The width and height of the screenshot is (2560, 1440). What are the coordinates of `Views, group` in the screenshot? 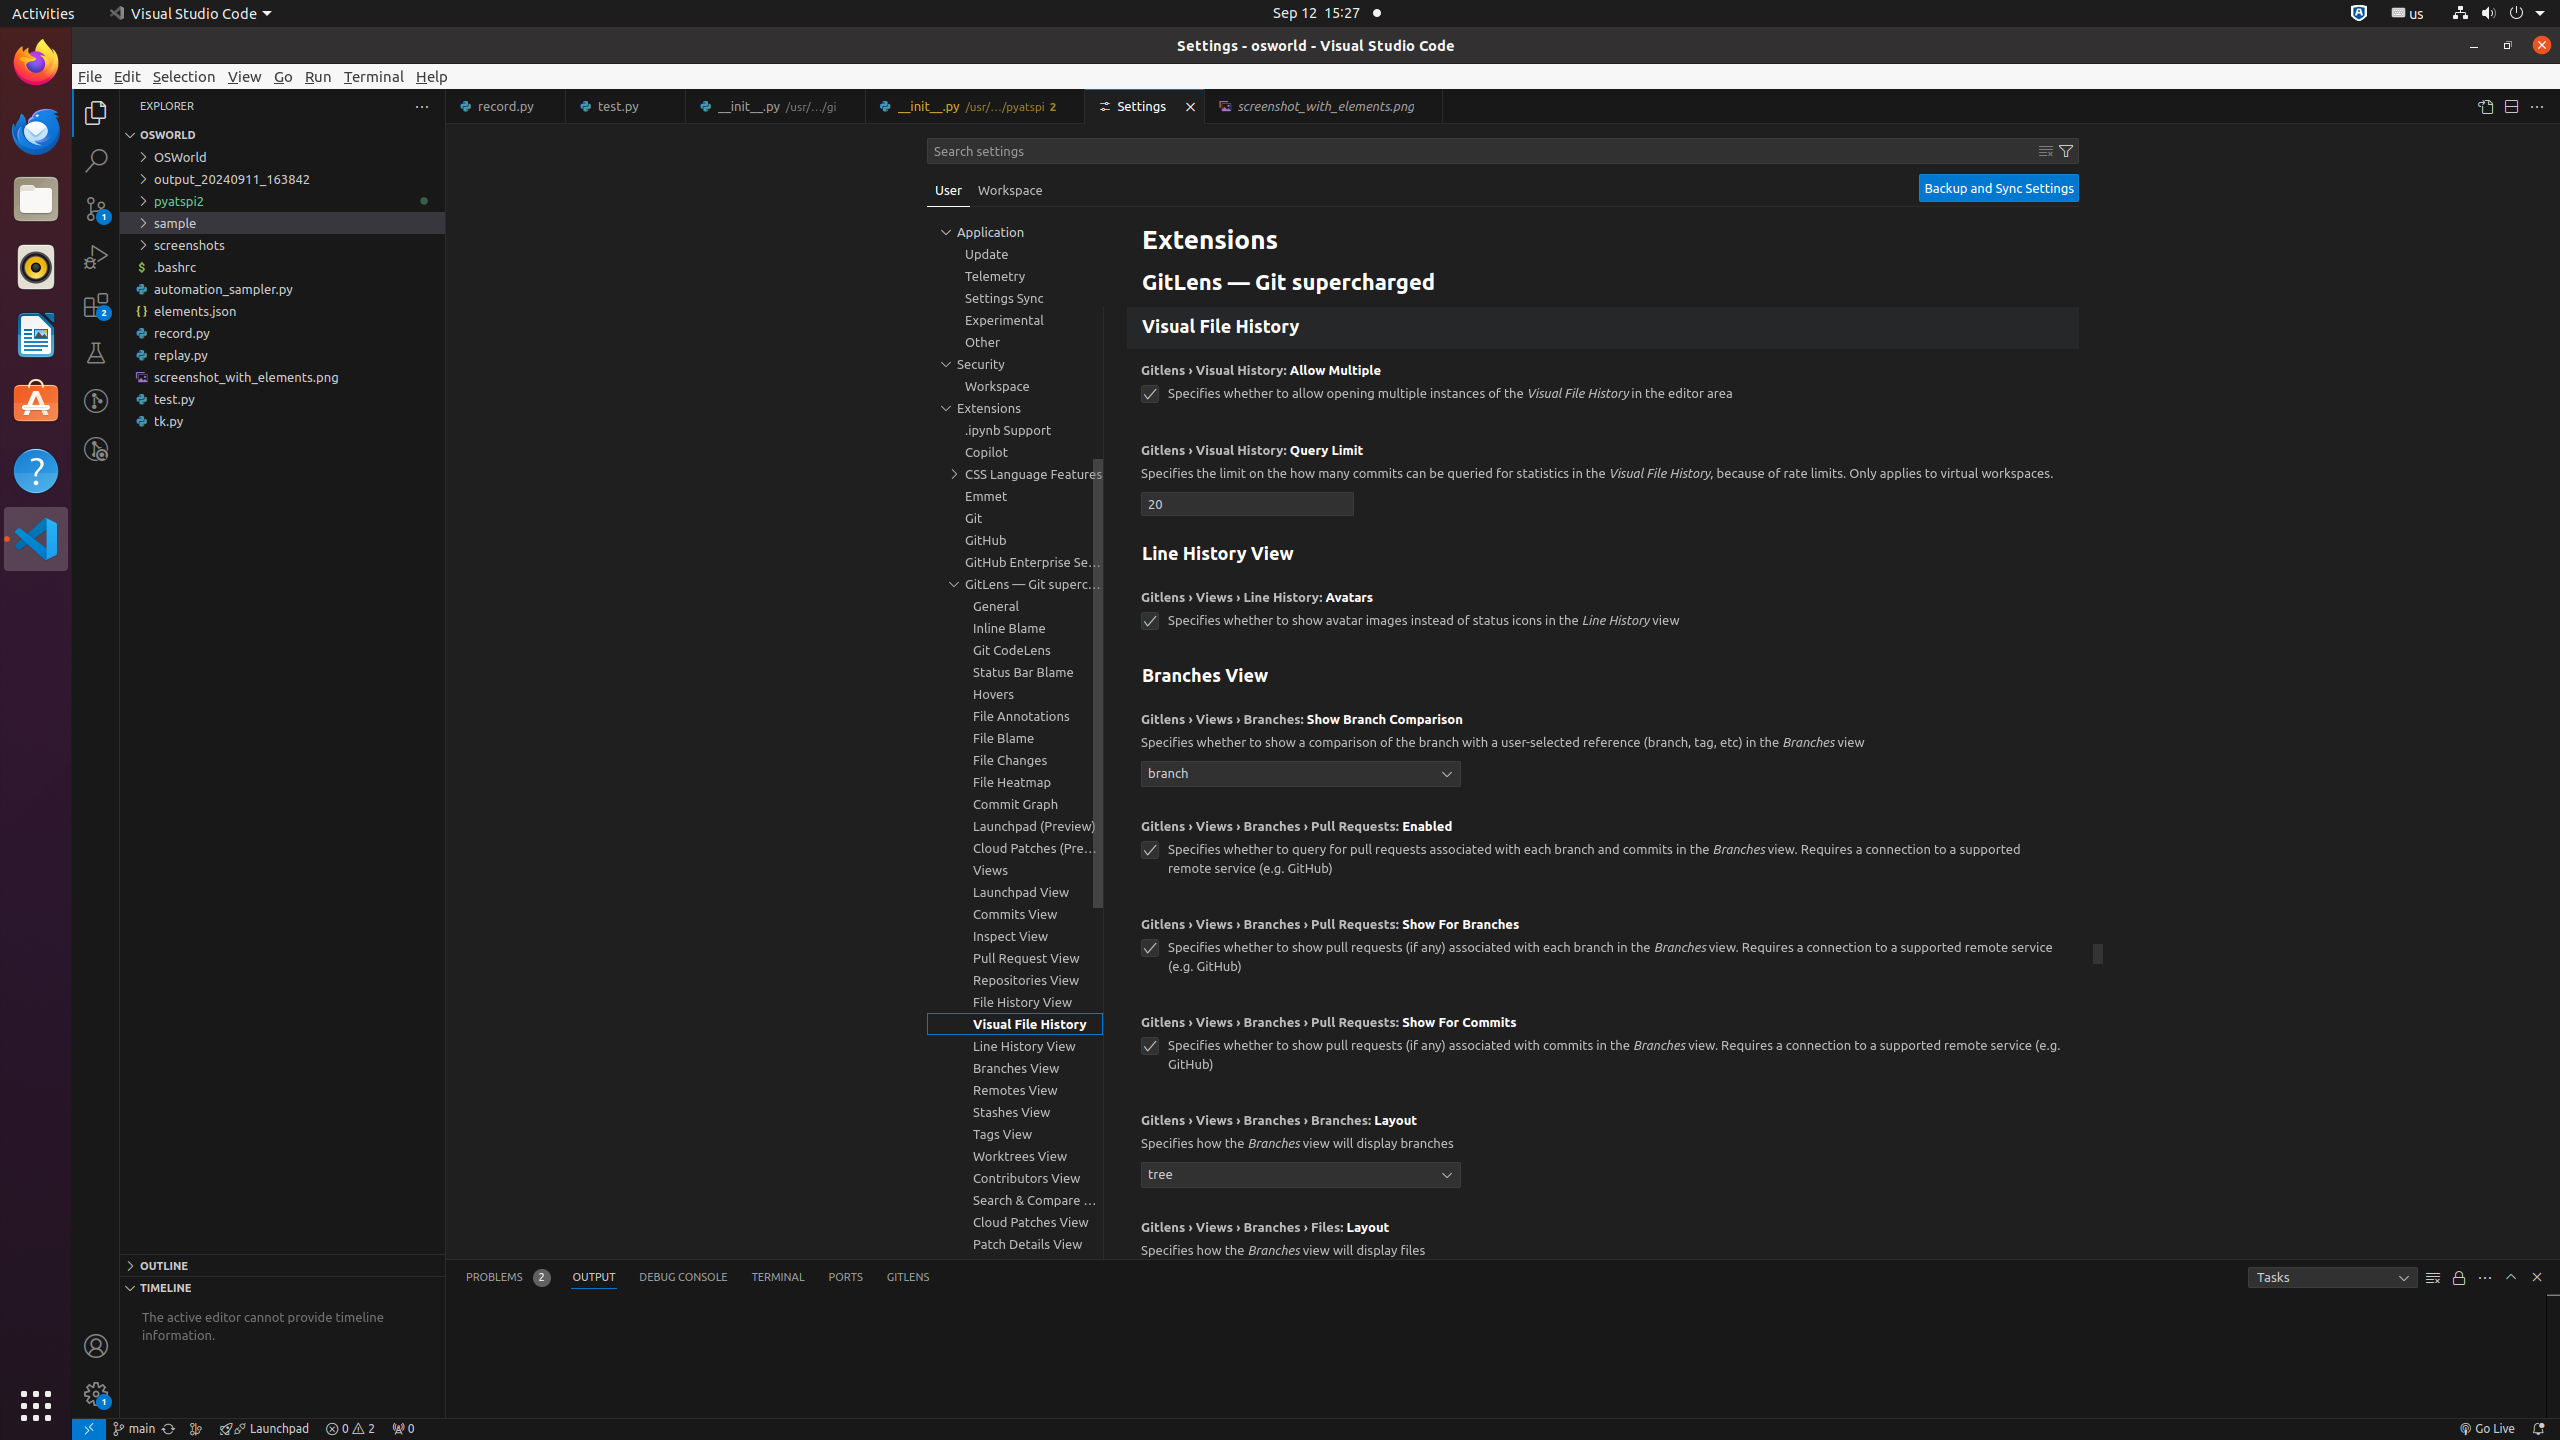 It's located at (1015, 870).